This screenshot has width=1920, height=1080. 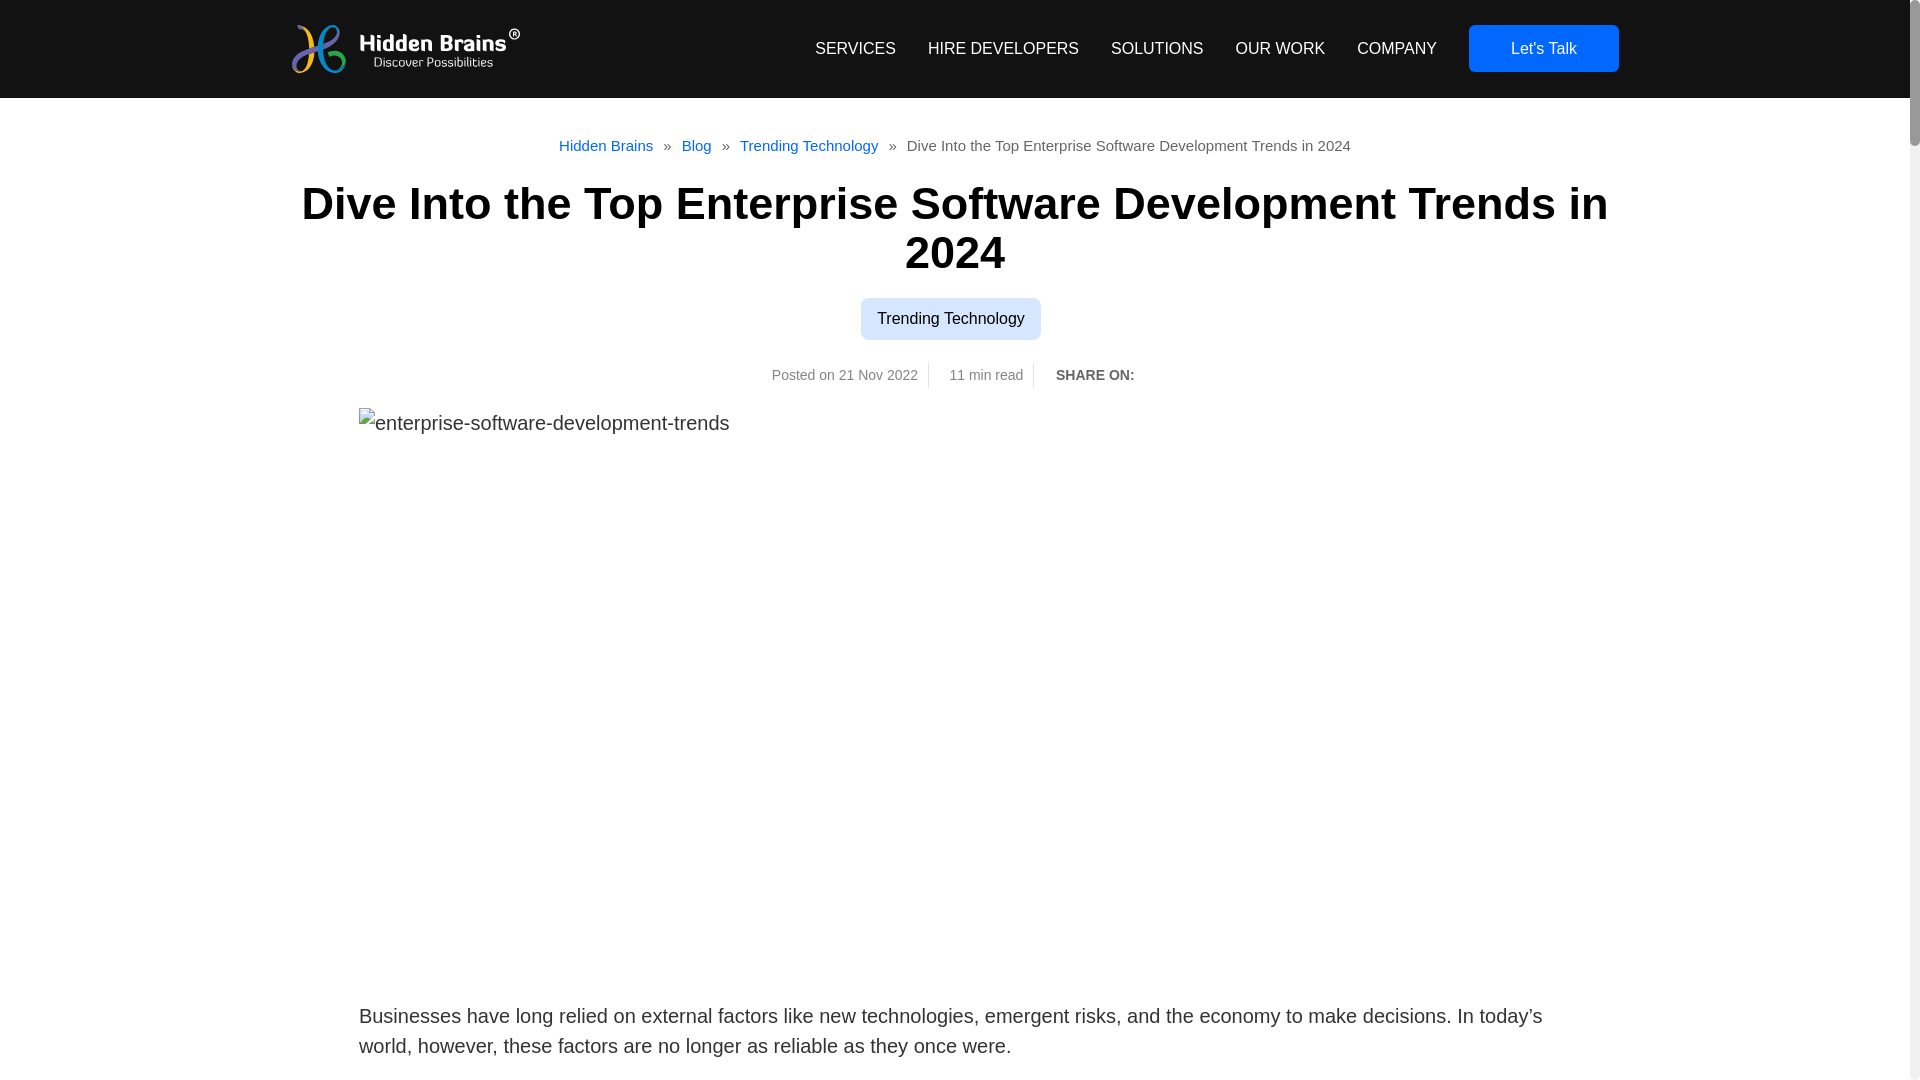 I want to click on HIRE DEVELOPERS, so click(x=1003, y=48).